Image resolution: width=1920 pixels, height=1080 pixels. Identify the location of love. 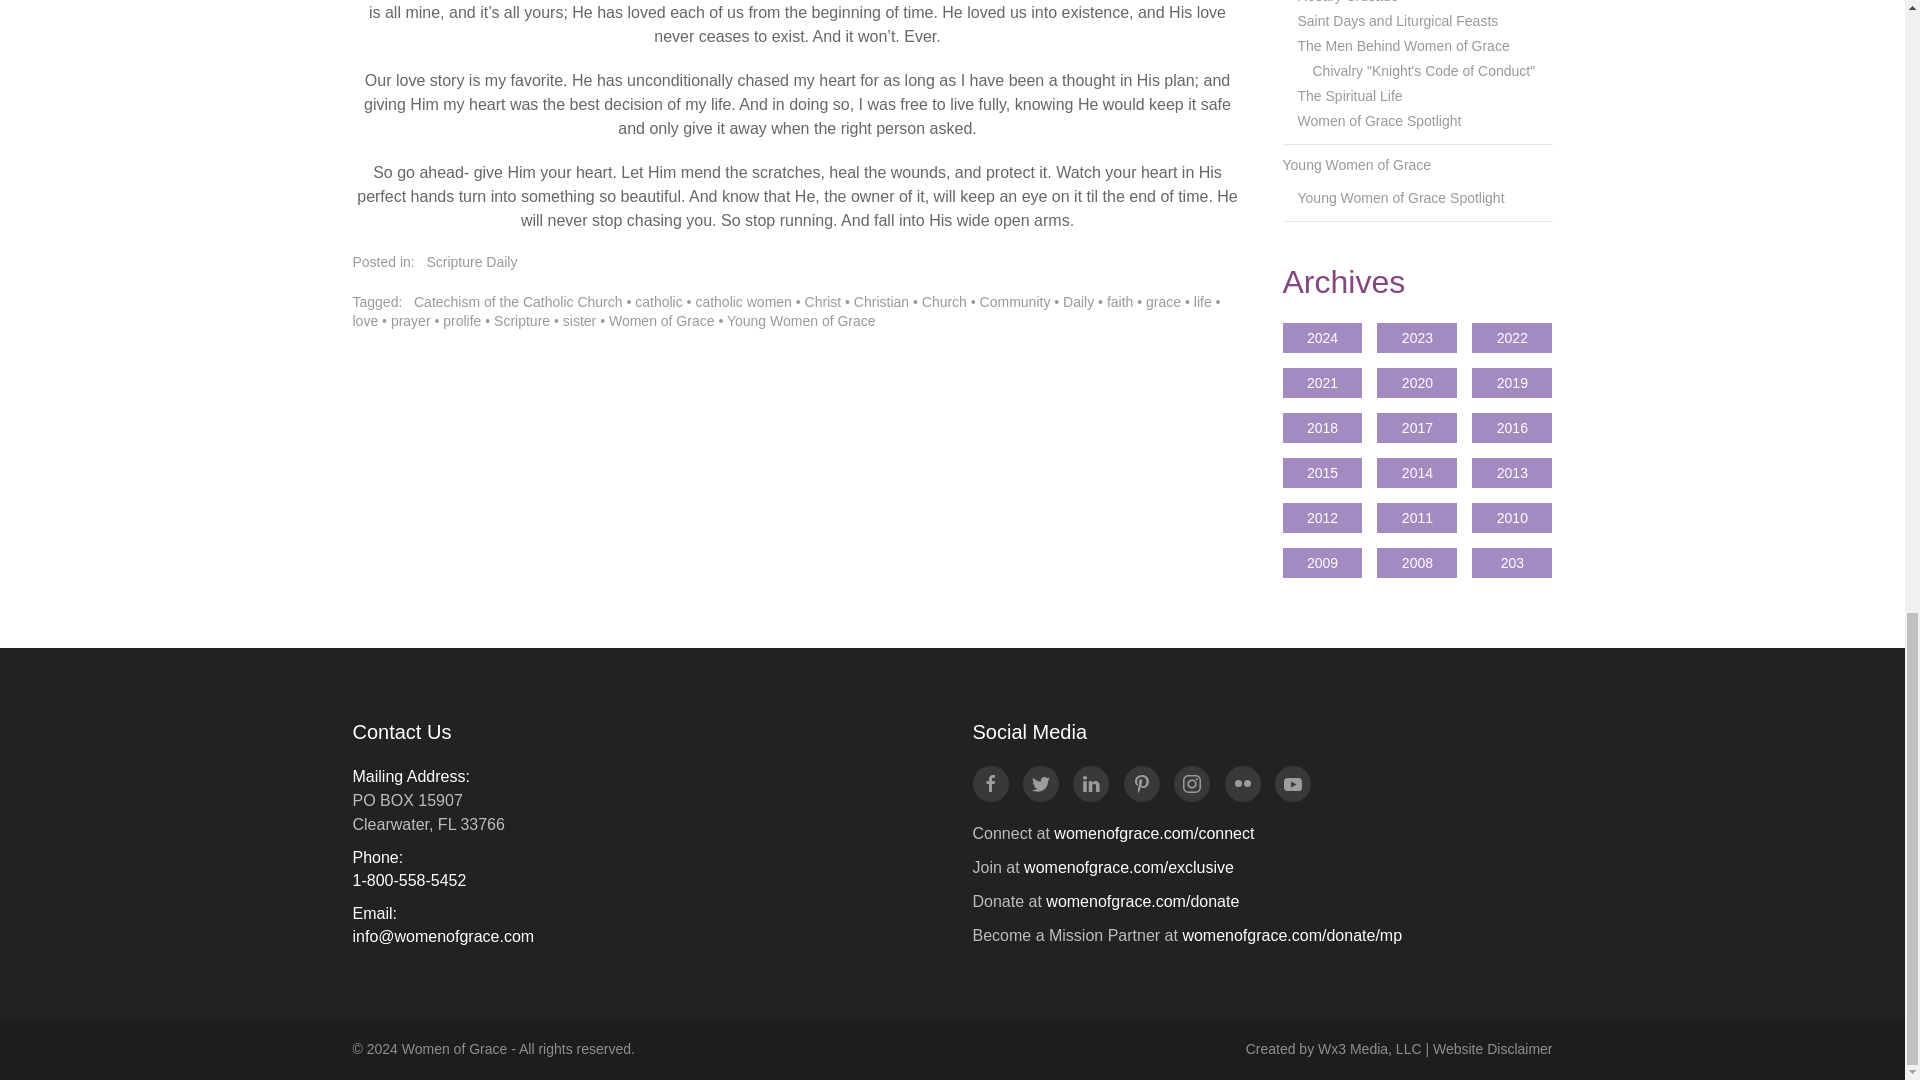
(364, 321).